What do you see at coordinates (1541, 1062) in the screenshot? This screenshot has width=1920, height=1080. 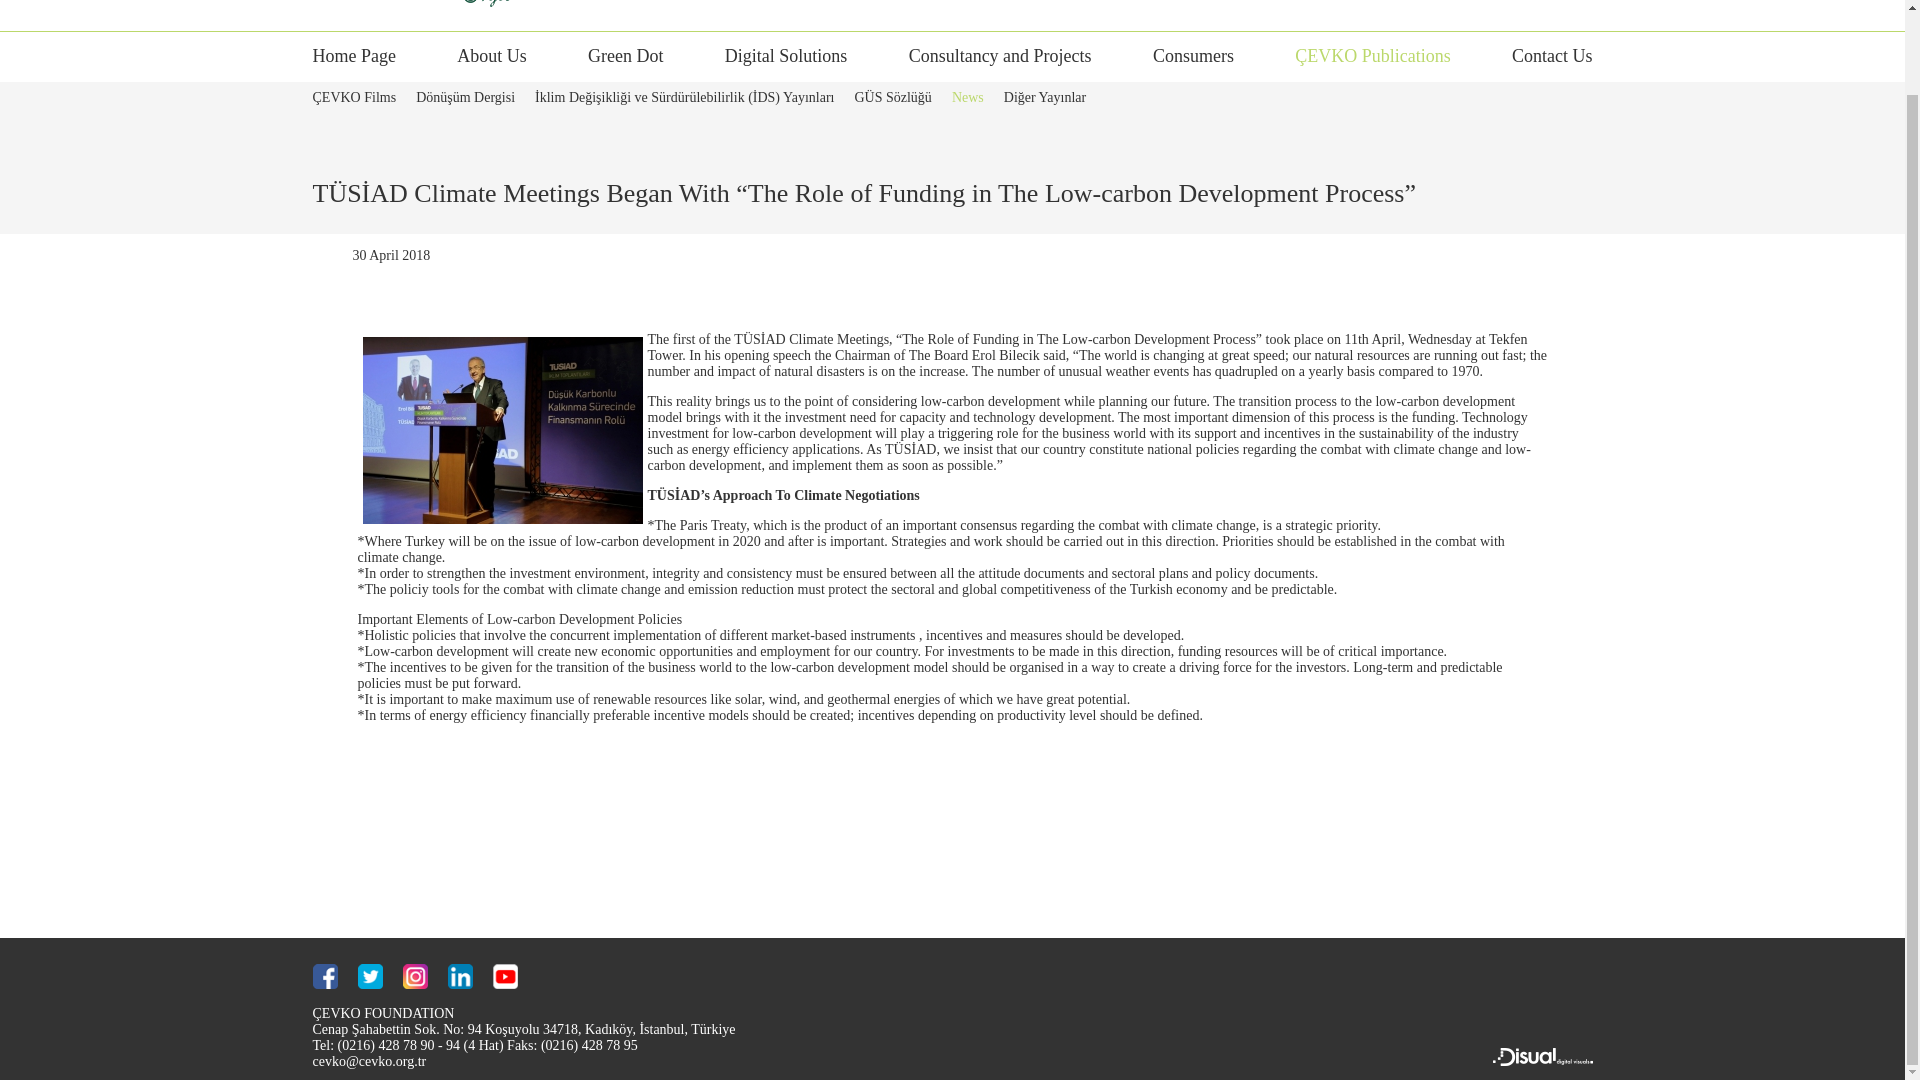 I see `Disual Digital Visuals` at bounding box center [1541, 1062].